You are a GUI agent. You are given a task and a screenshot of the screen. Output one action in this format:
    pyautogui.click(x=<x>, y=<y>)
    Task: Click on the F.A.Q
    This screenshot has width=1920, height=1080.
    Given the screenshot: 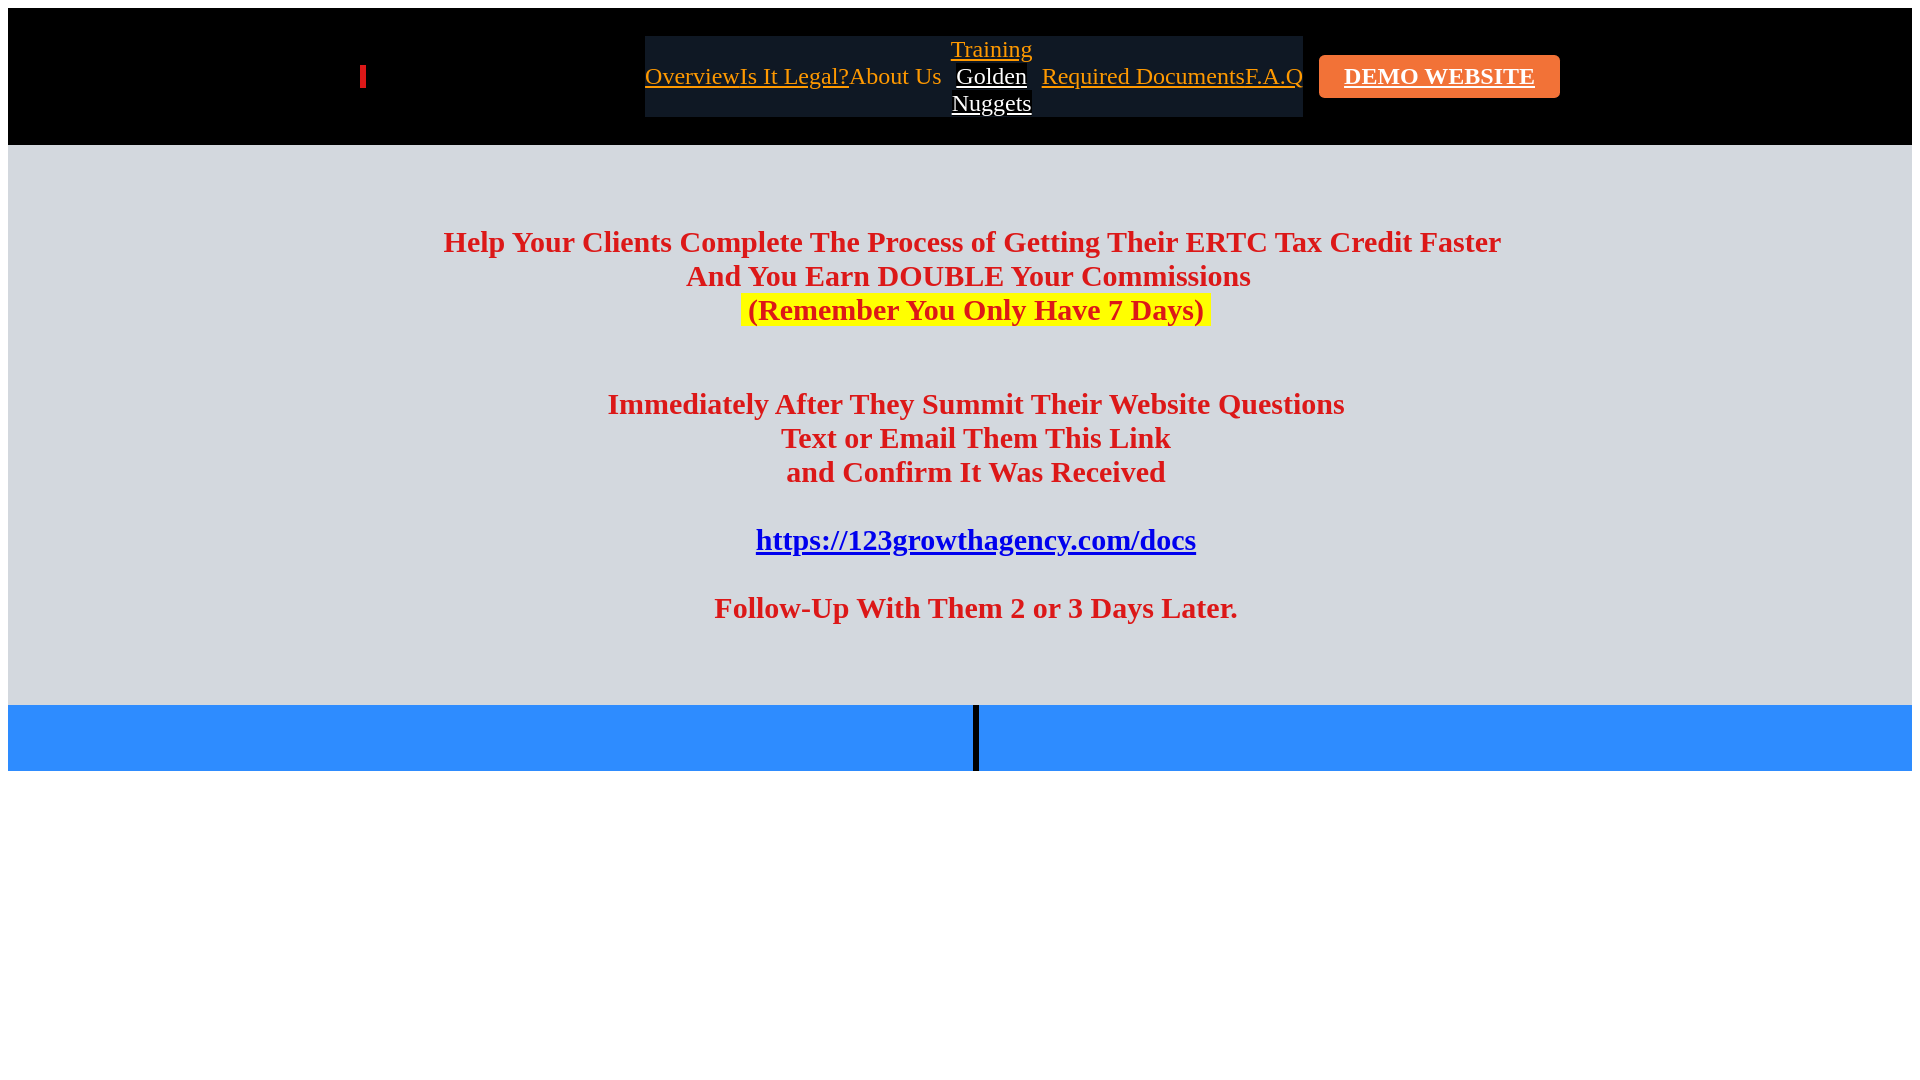 What is the action you would take?
    pyautogui.click(x=1274, y=76)
    